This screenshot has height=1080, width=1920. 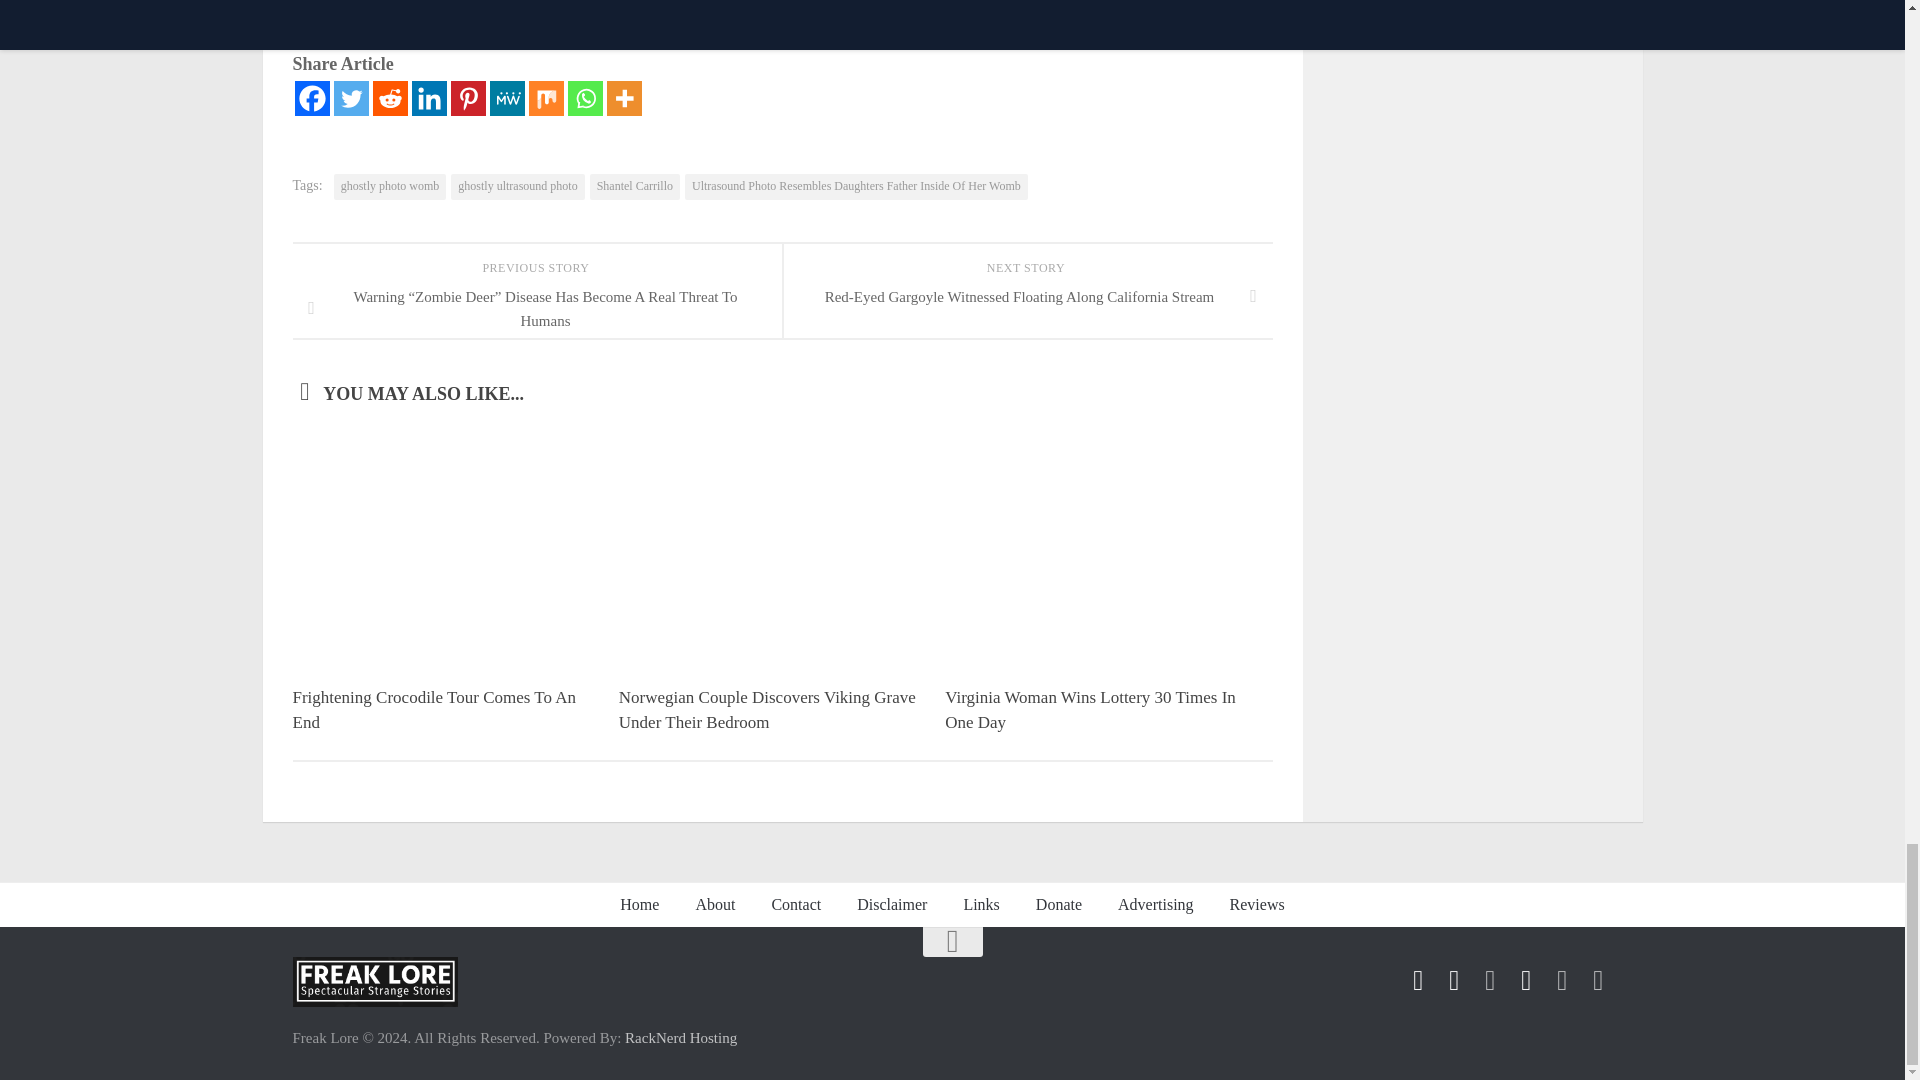 I want to click on Reddit, so click(x=390, y=98).